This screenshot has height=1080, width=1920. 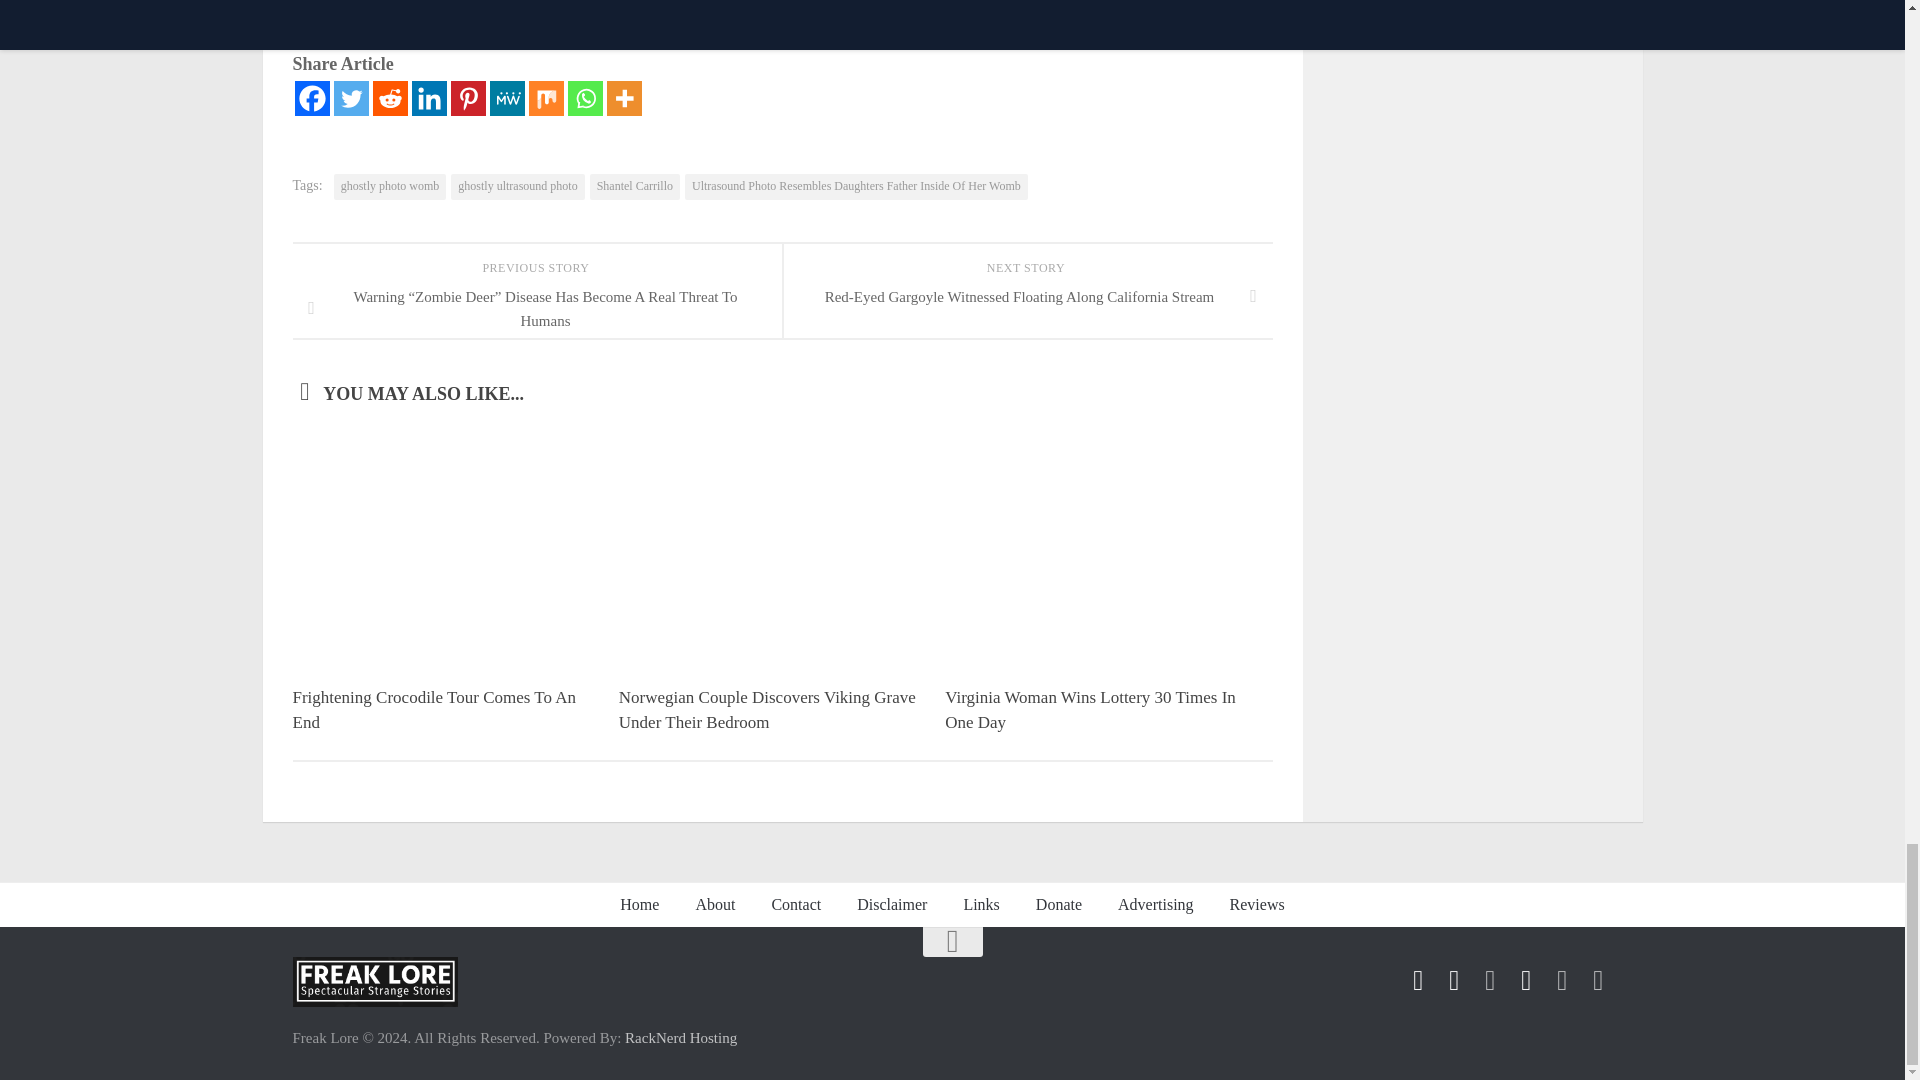 I want to click on Reddit, so click(x=390, y=98).